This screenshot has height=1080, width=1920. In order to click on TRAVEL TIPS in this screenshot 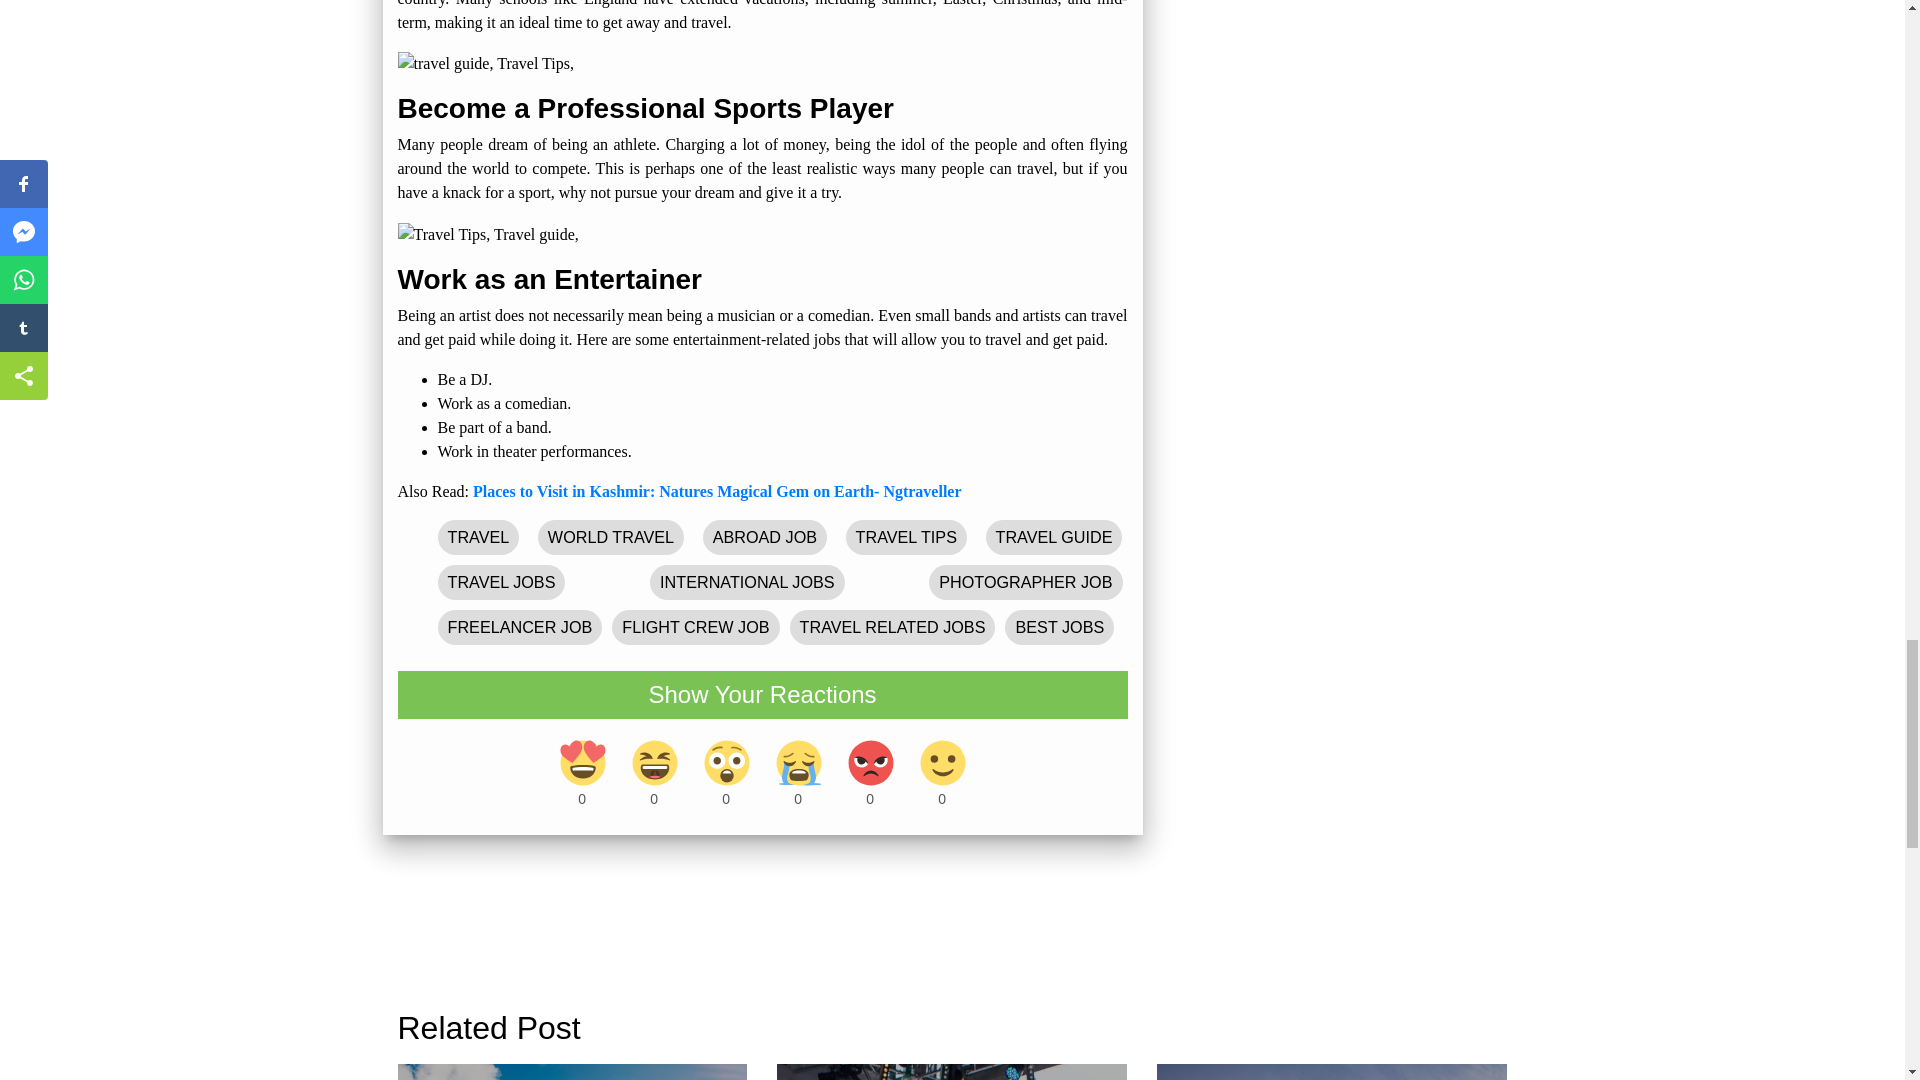, I will do `click(906, 537)`.